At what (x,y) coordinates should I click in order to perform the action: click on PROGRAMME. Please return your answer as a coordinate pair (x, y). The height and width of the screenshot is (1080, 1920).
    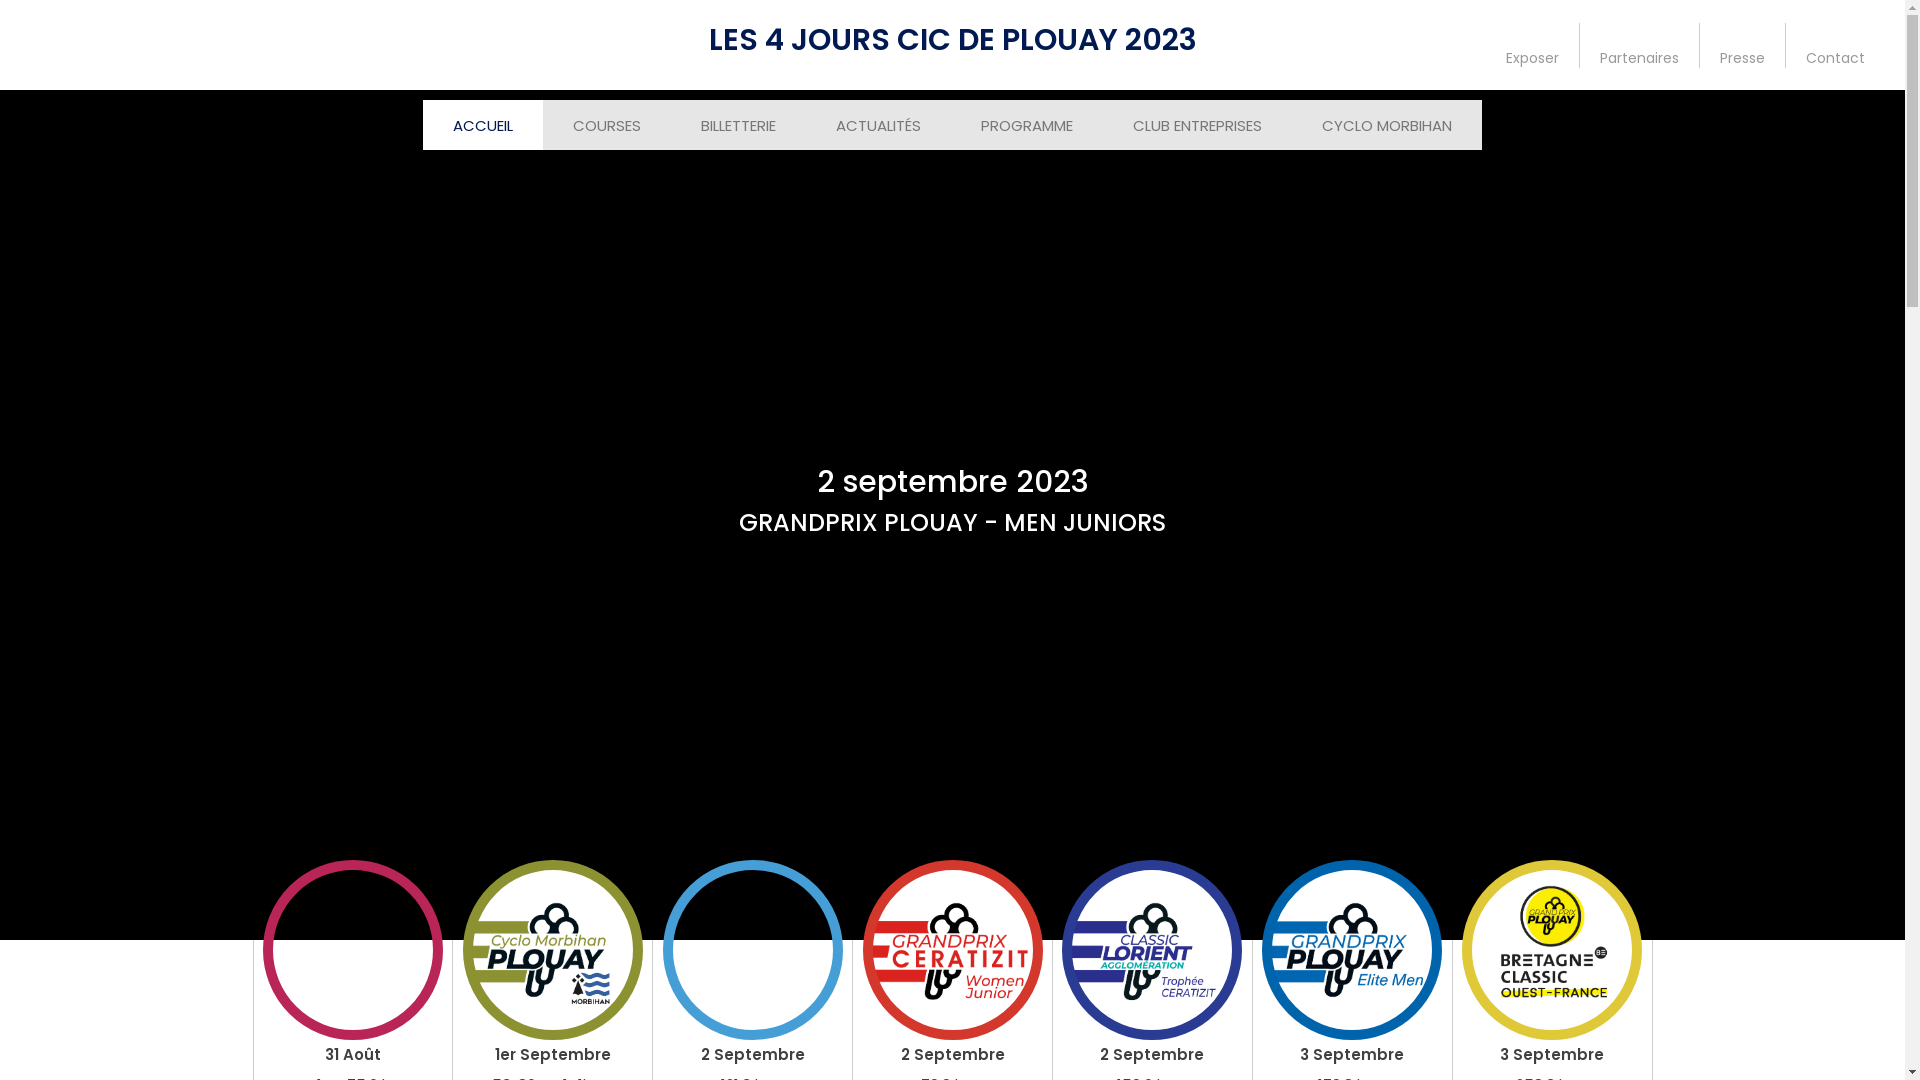
    Looking at the image, I should click on (1027, 126).